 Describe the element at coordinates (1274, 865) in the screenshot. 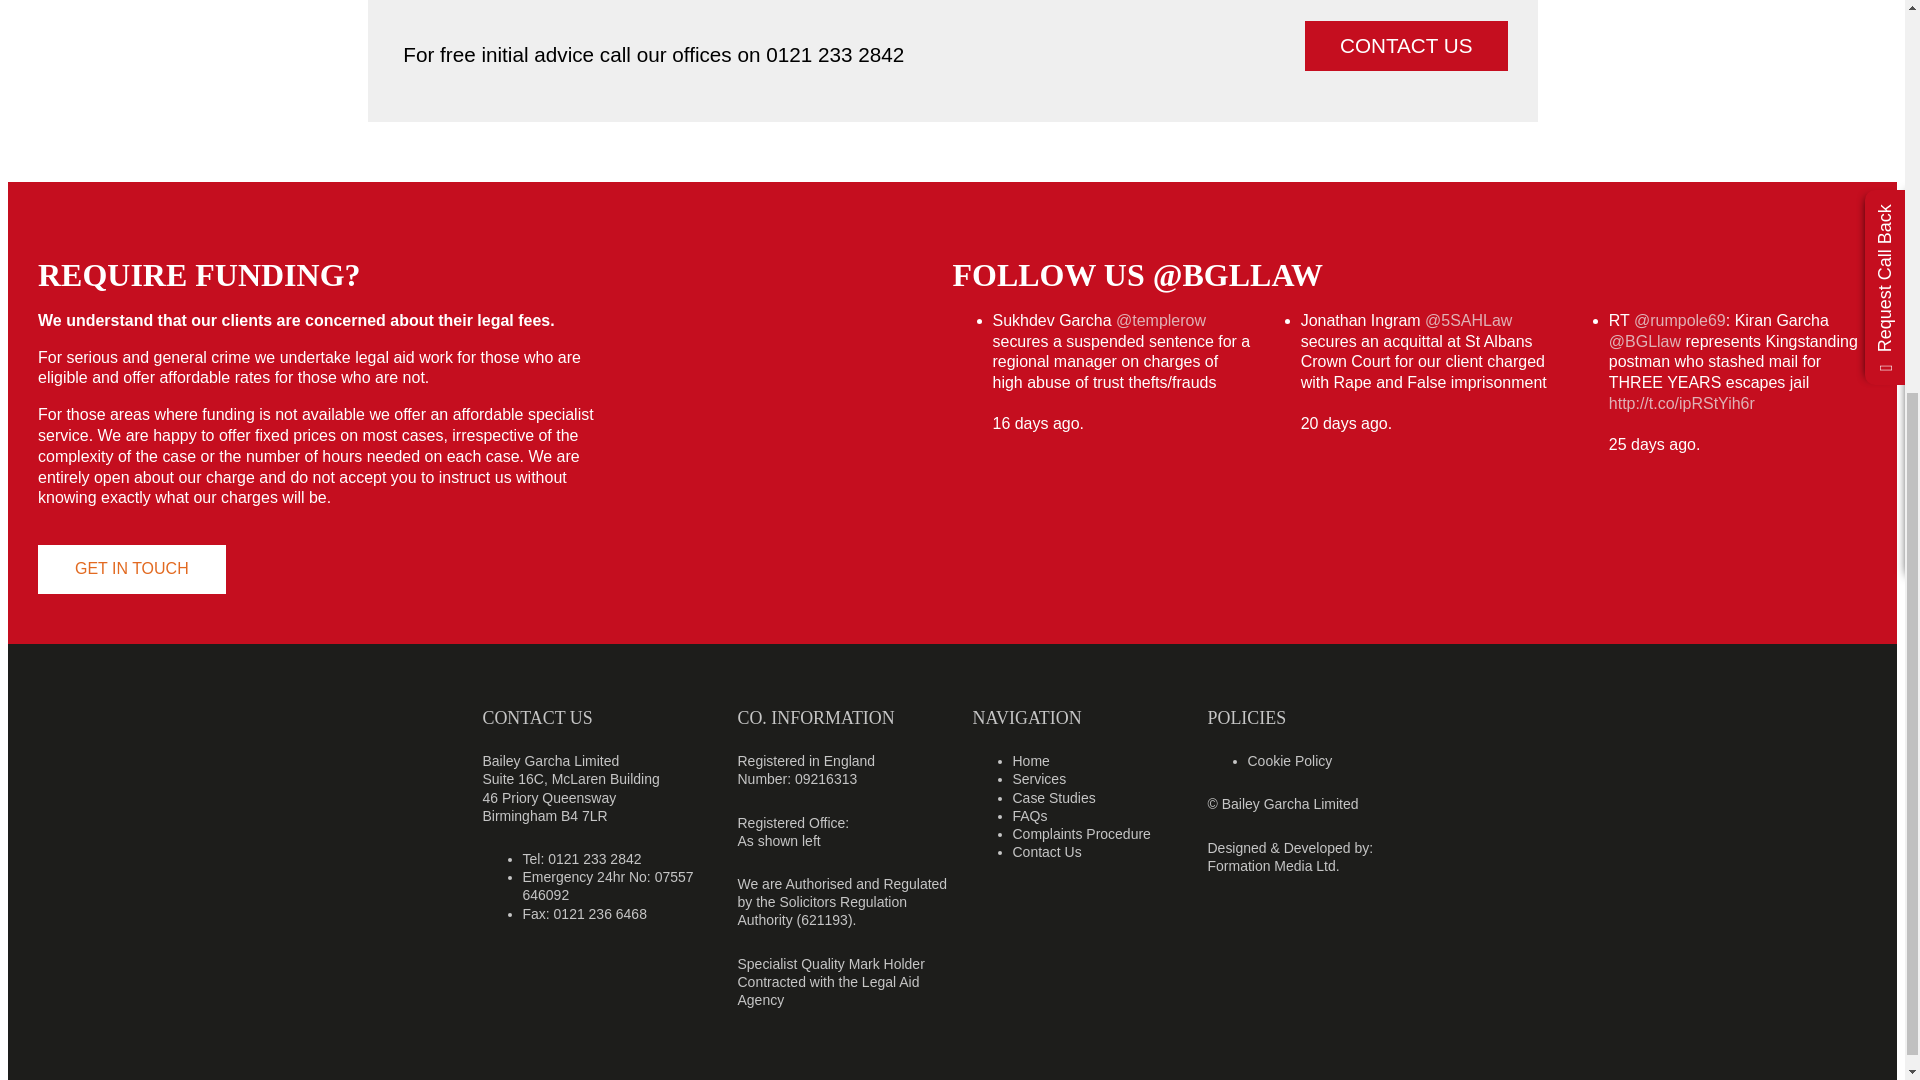

I see `Formation Media Ltd.` at that location.